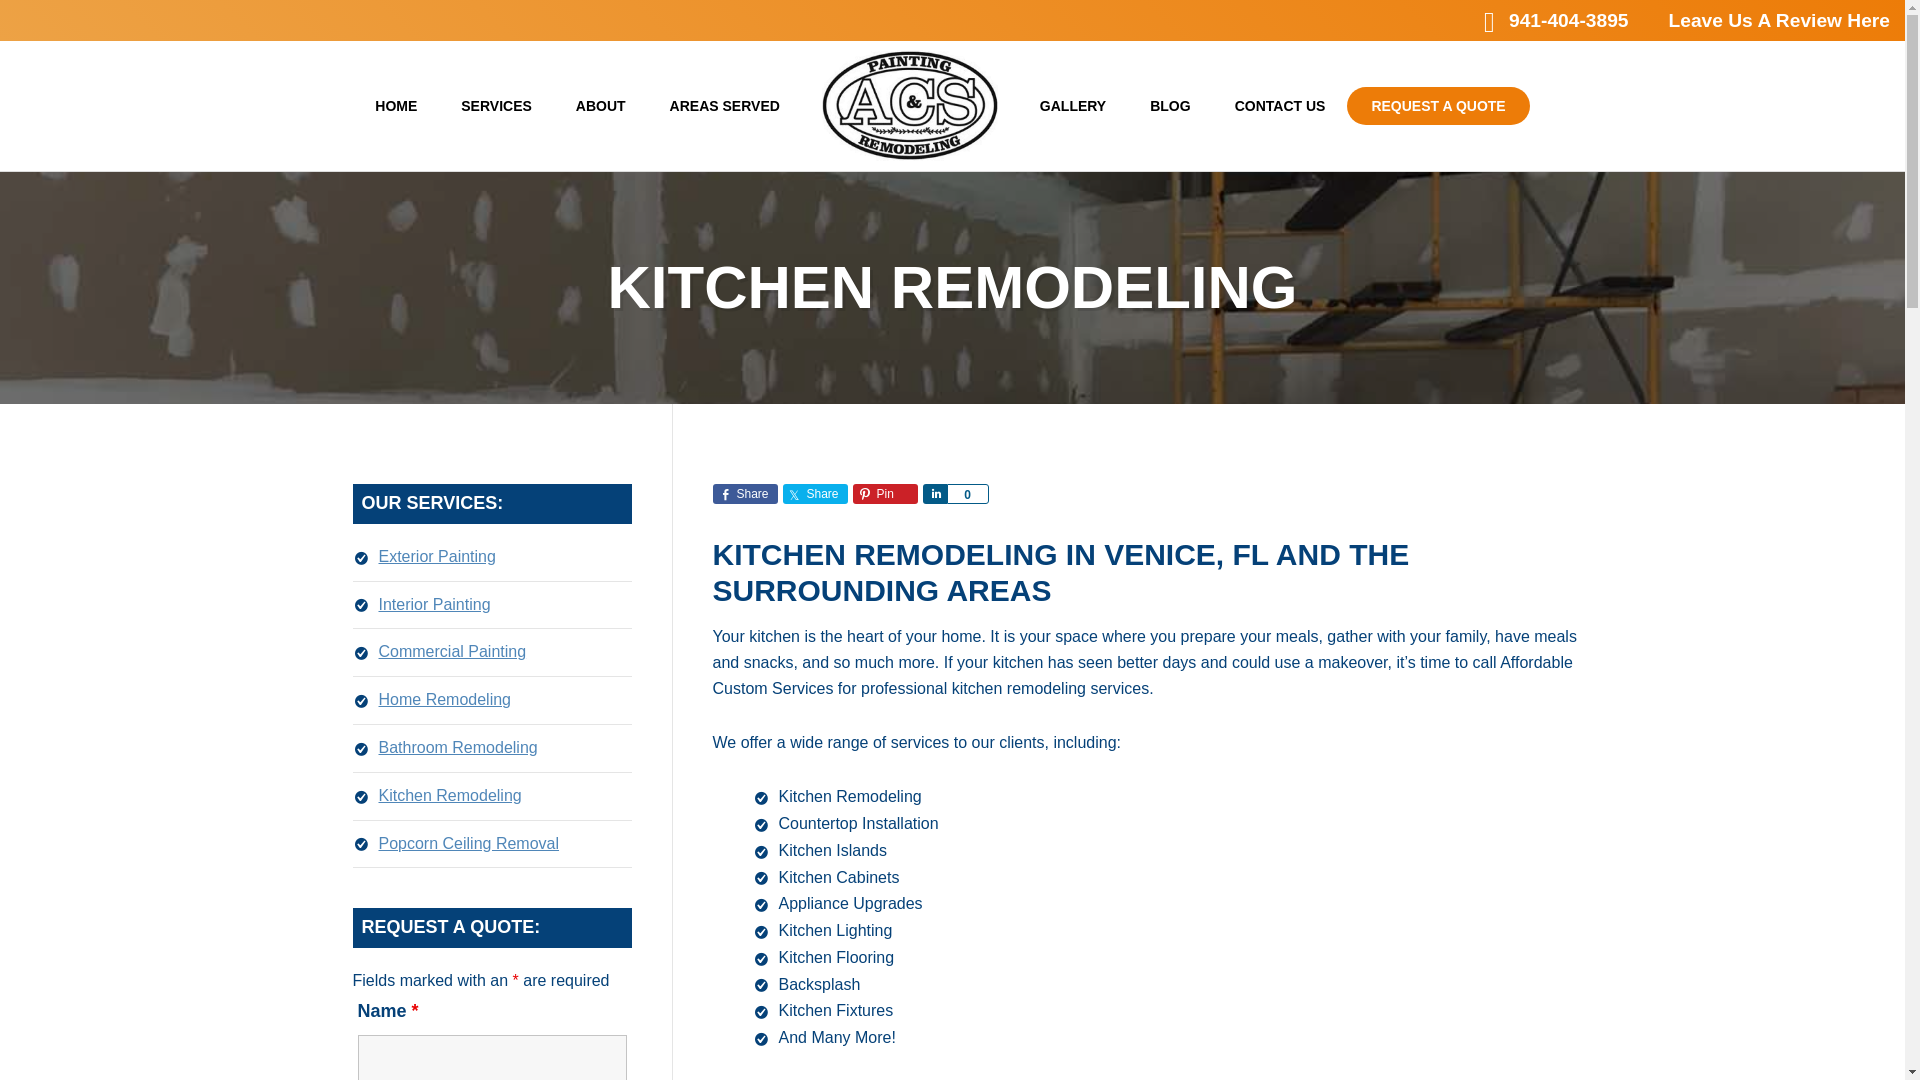 This screenshot has width=1920, height=1080. I want to click on ABOUT, so click(601, 106).